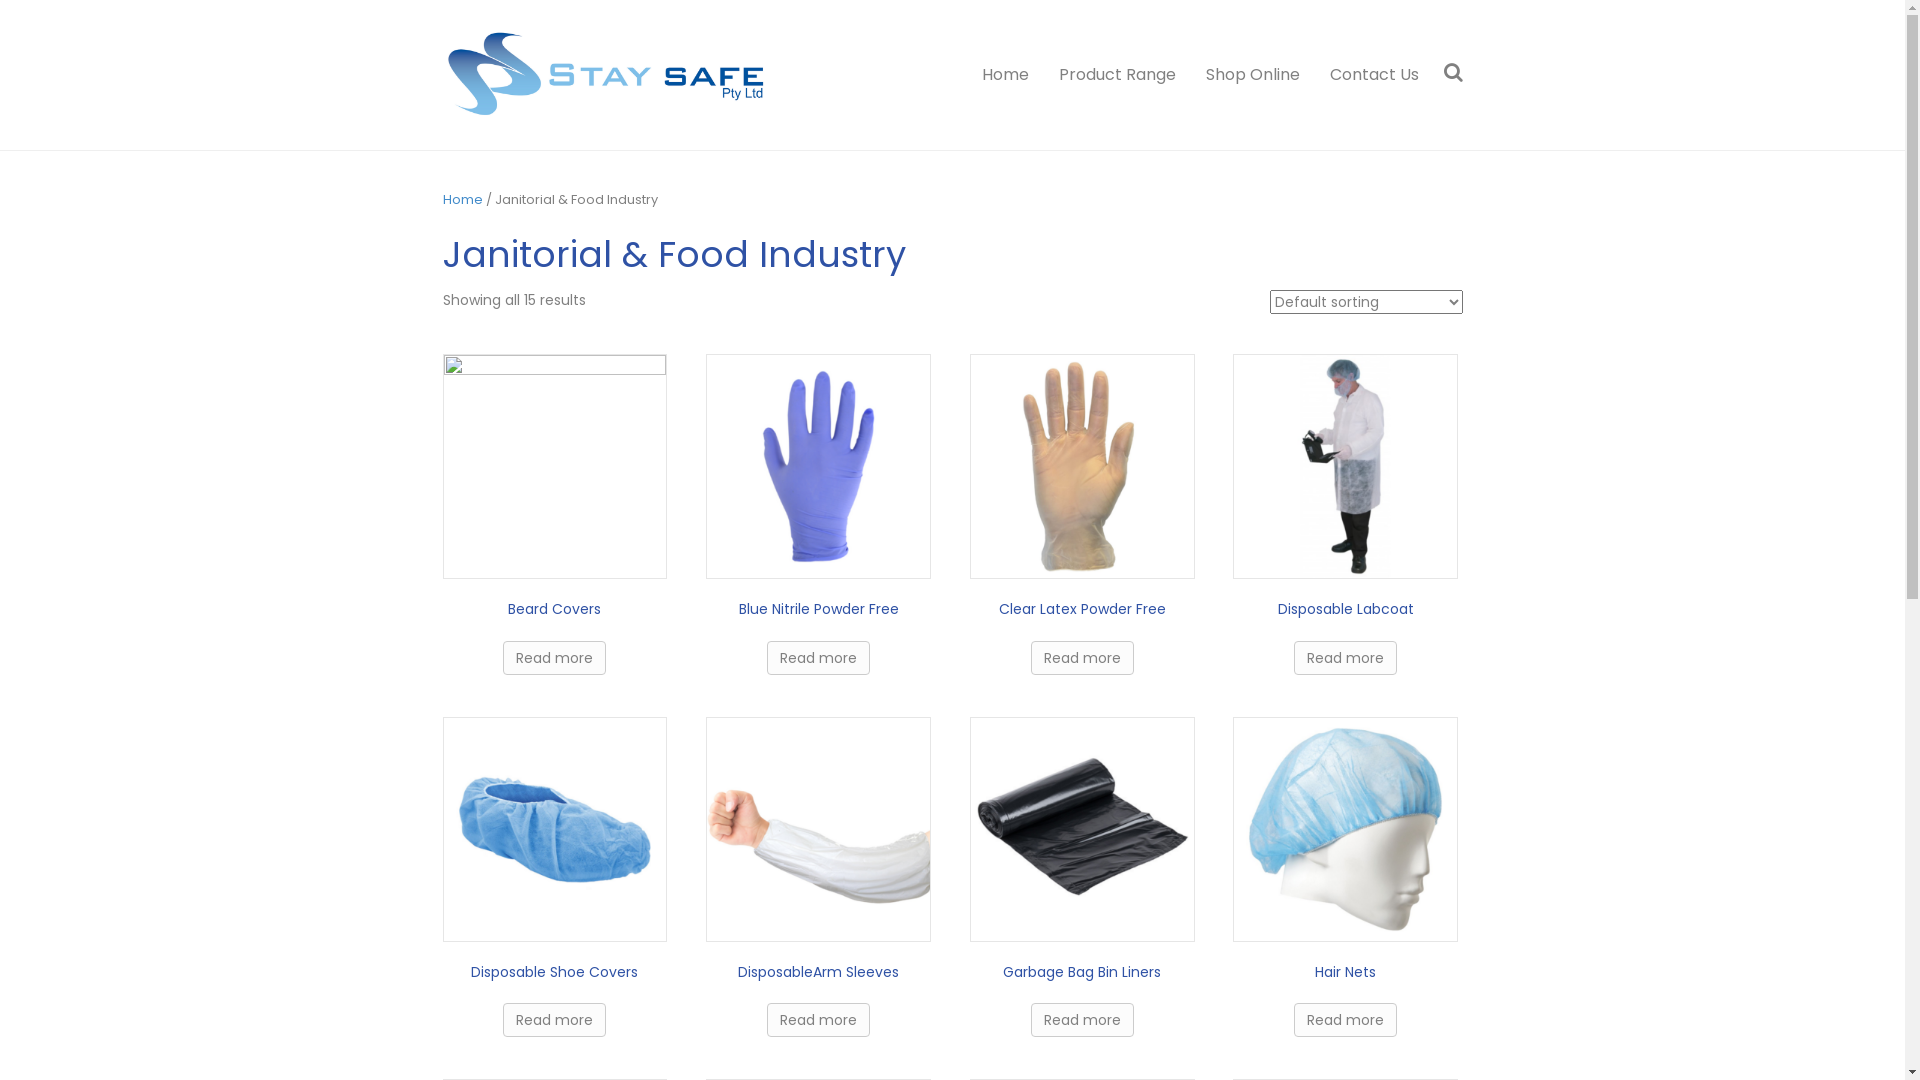 The width and height of the screenshot is (1920, 1080). What do you see at coordinates (1346, 874) in the screenshot?
I see `Hair Nets` at bounding box center [1346, 874].